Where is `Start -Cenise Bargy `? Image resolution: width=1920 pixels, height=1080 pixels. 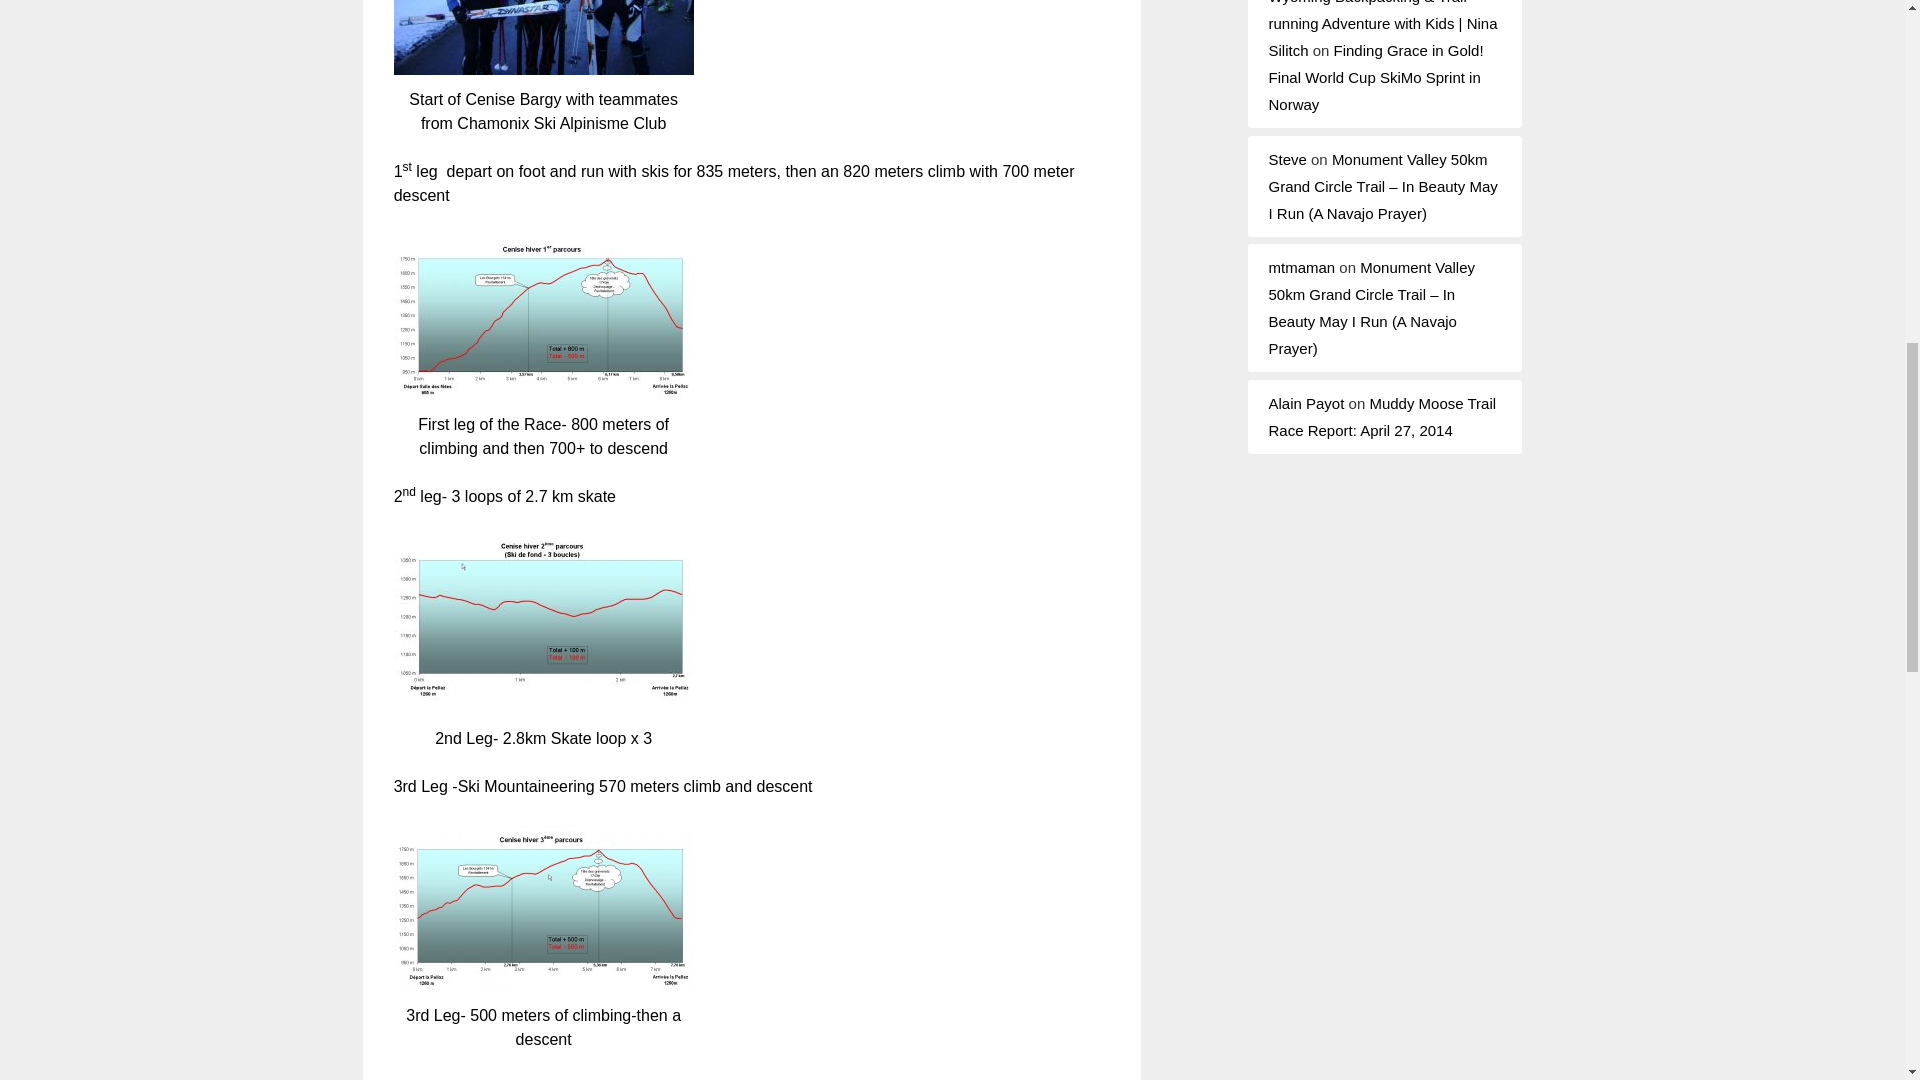 Start -Cenise Bargy  is located at coordinates (543, 37).